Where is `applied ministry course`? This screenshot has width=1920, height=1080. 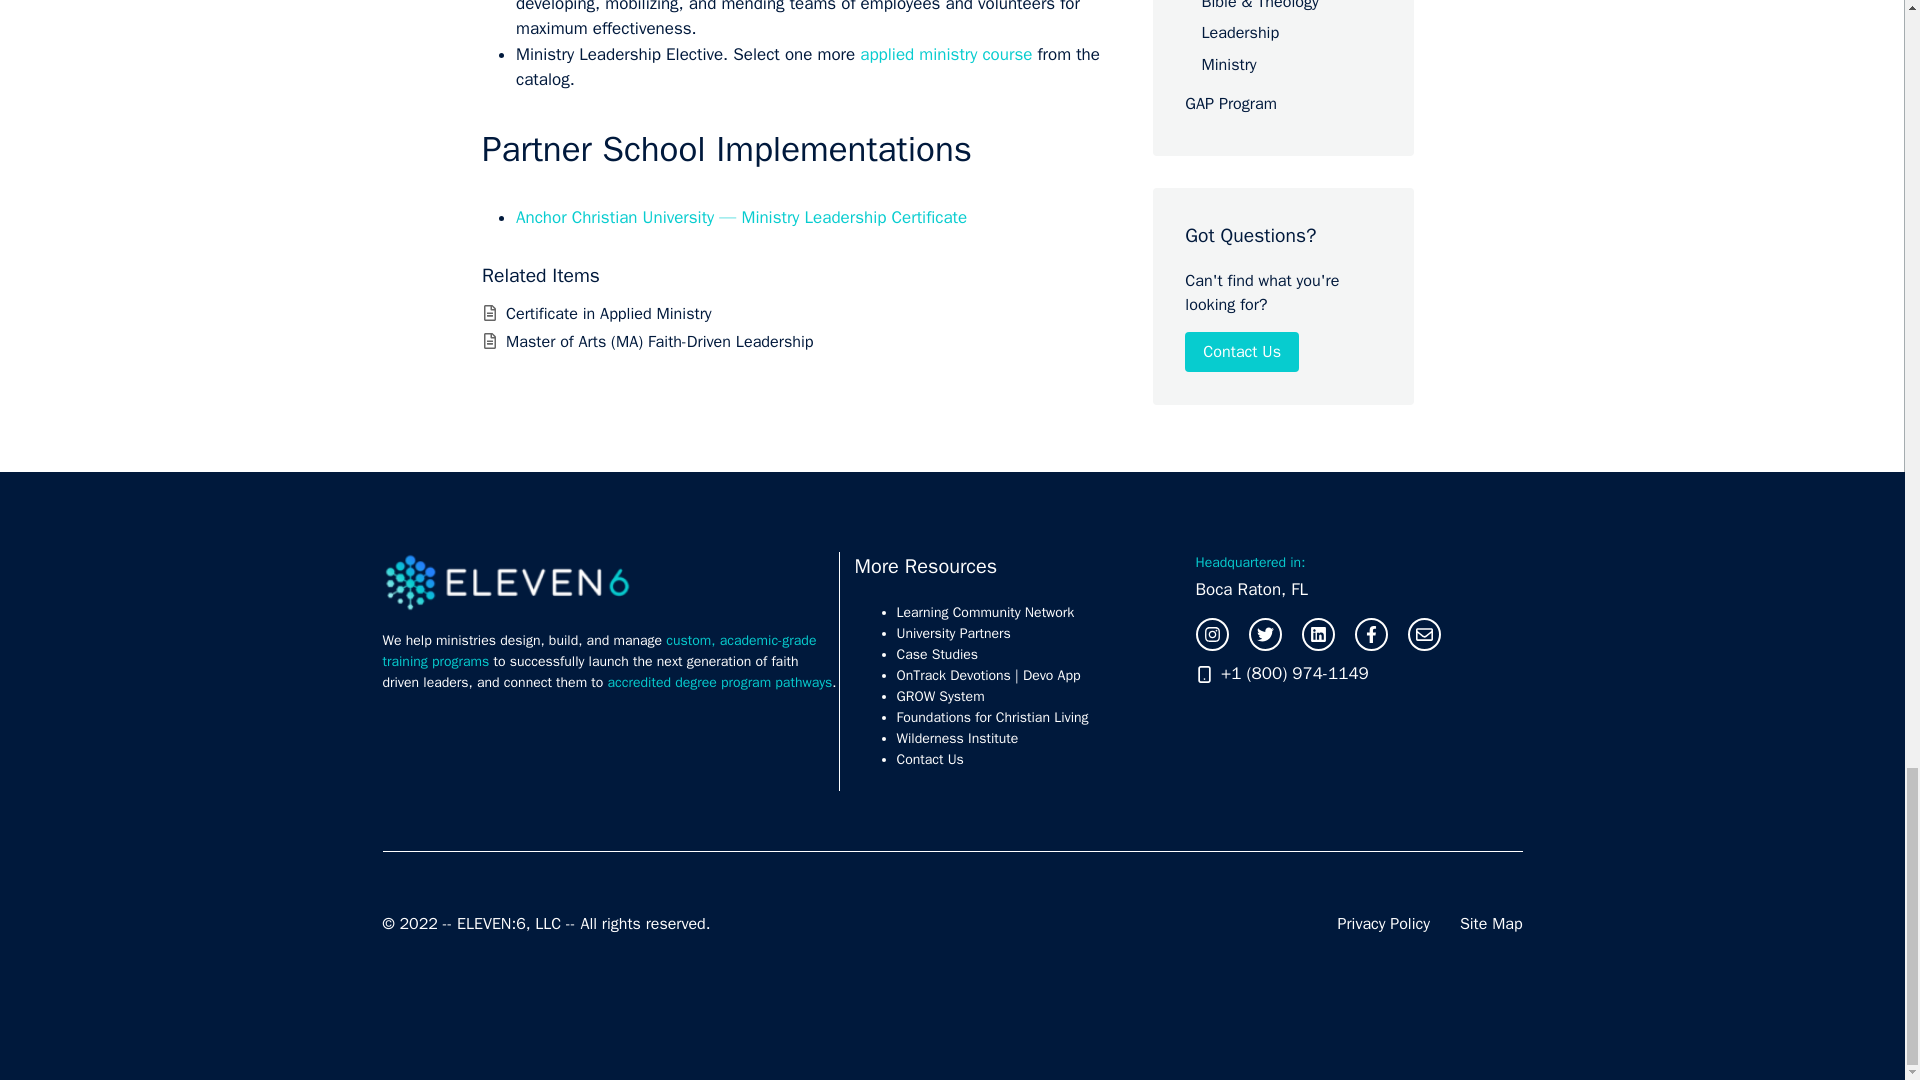 applied ministry course is located at coordinates (946, 54).